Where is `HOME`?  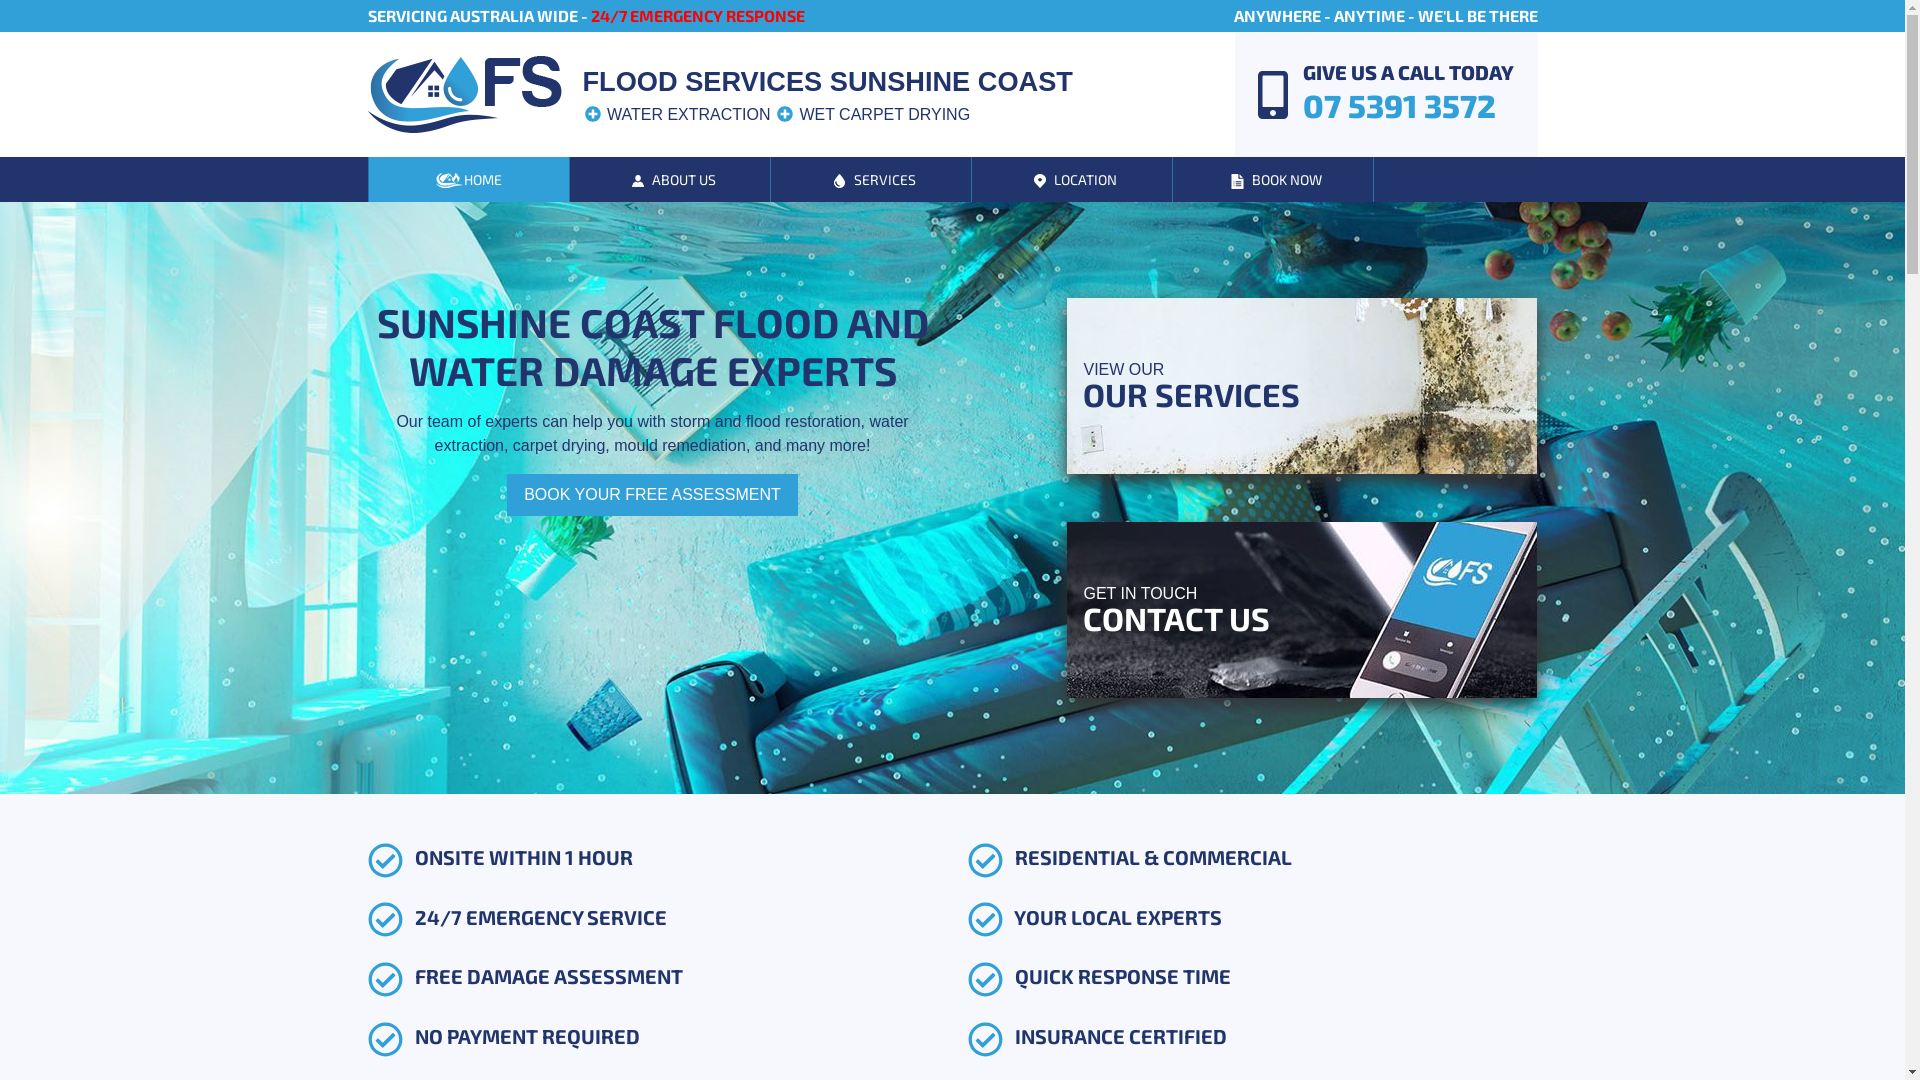 HOME is located at coordinates (468, 180).